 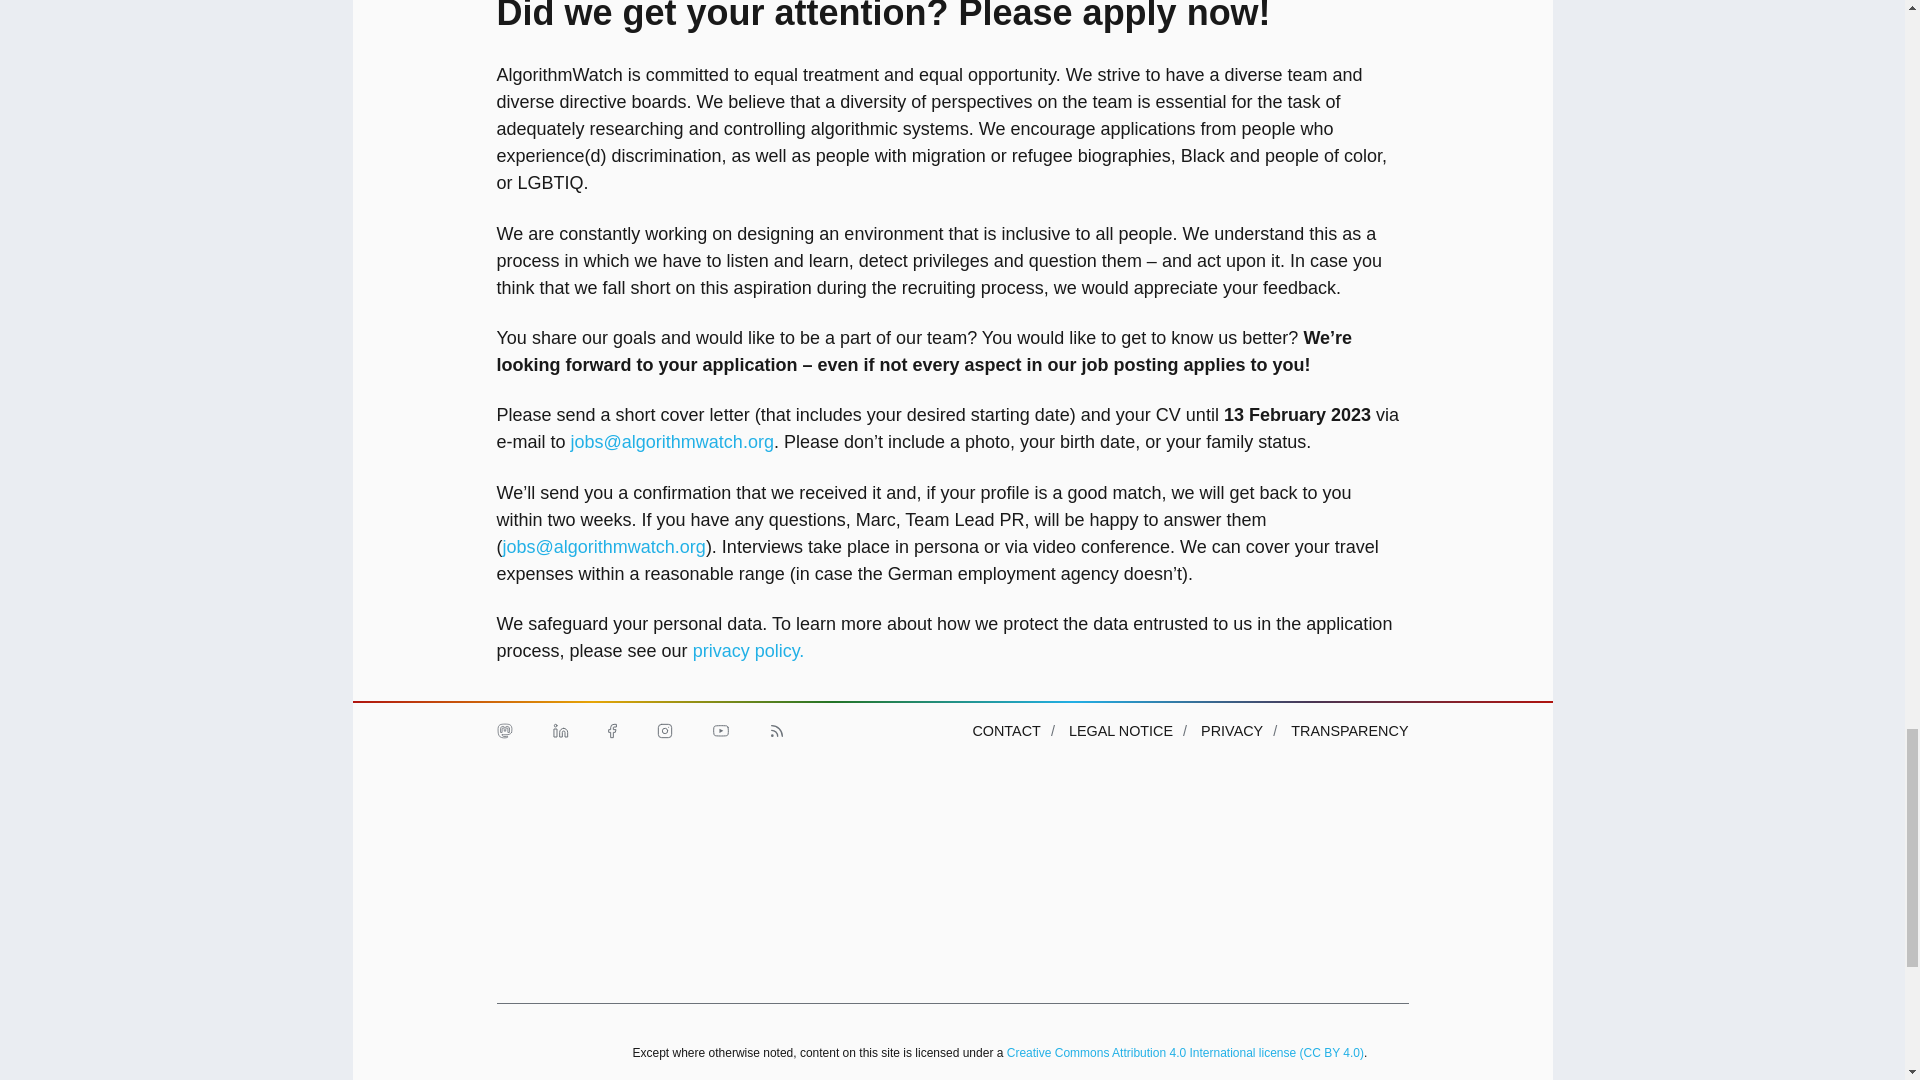 What do you see at coordinates (541, 819) in the screenshot?
I see `Alfred Landecker Foundation` at bounding box center [541, 819].